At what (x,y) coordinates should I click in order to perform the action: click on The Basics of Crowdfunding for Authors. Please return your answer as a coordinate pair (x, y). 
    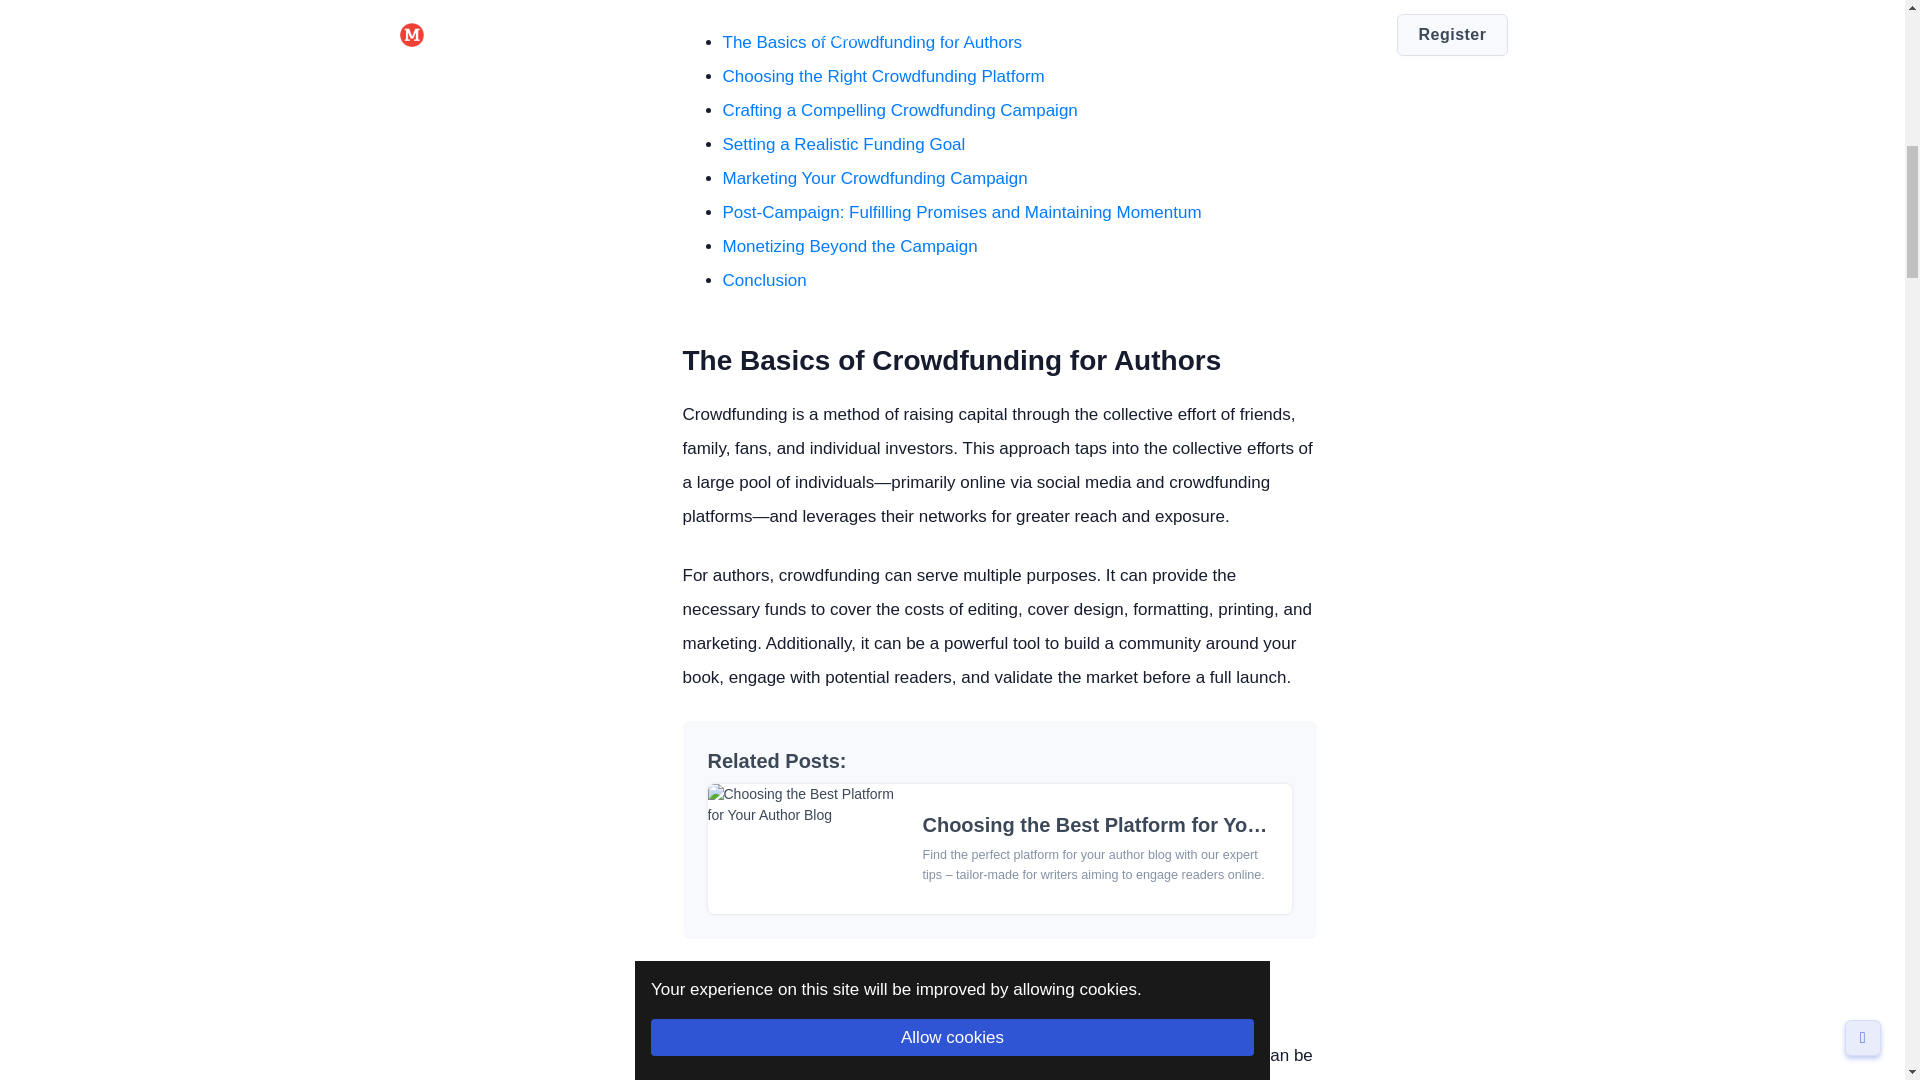
    Looking at the image, I should click on (871, 42).